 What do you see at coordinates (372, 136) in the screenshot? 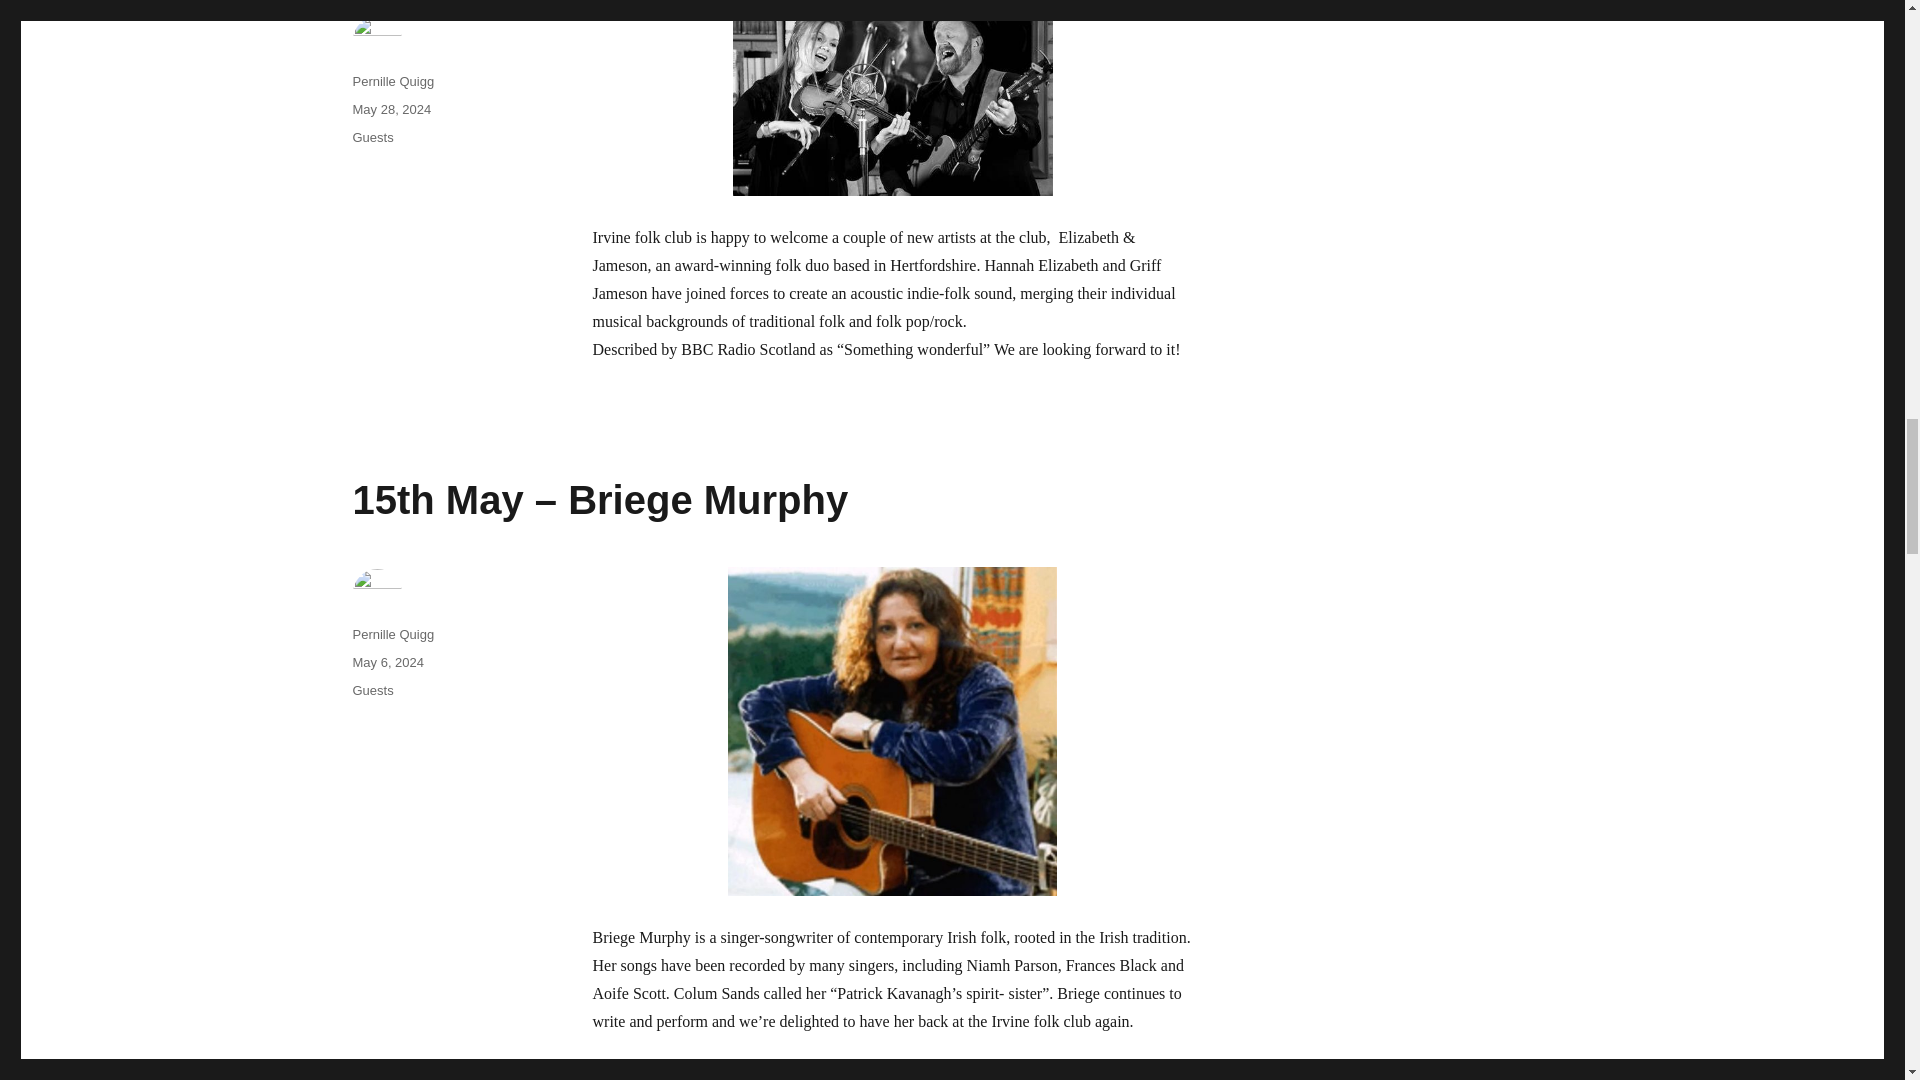
I see `Guests` at bounding box center [372, 136].